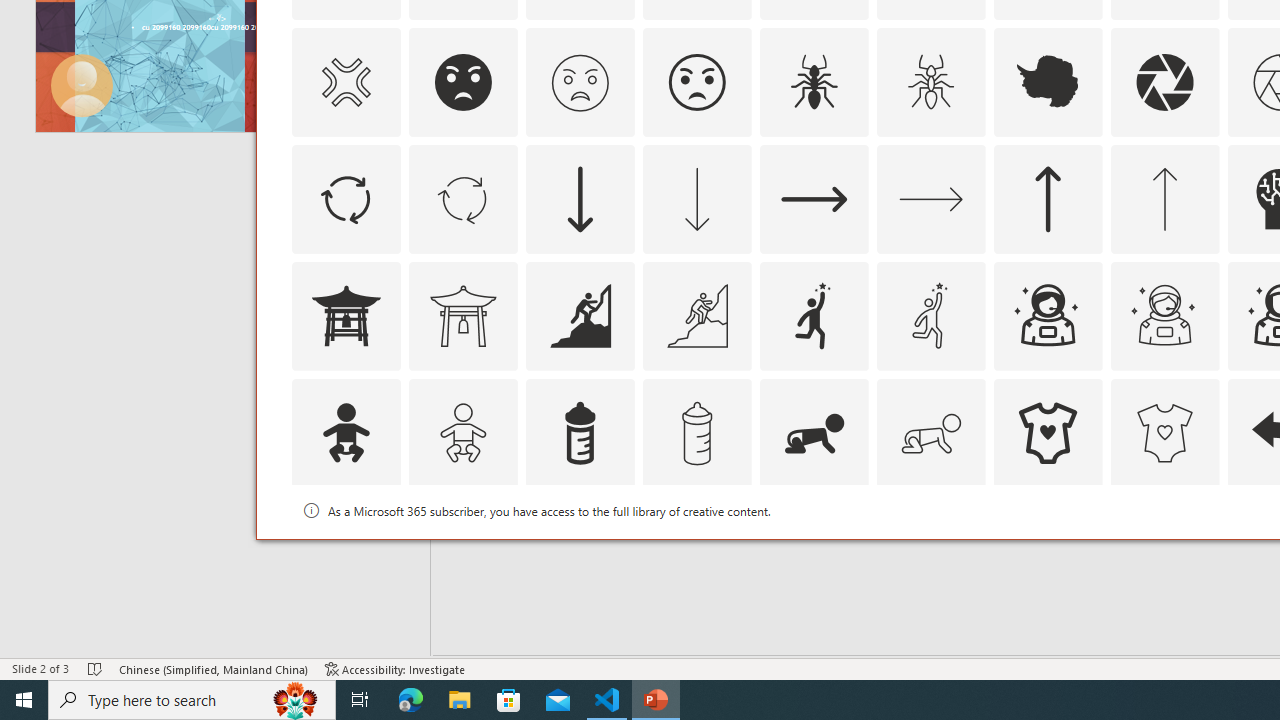 This screenshot has height=720, width=1280. Describe the element at coordinates (696, 82) in the screenshot. I see `AutomationID: Icons_AngryFace_Outline` at that location.